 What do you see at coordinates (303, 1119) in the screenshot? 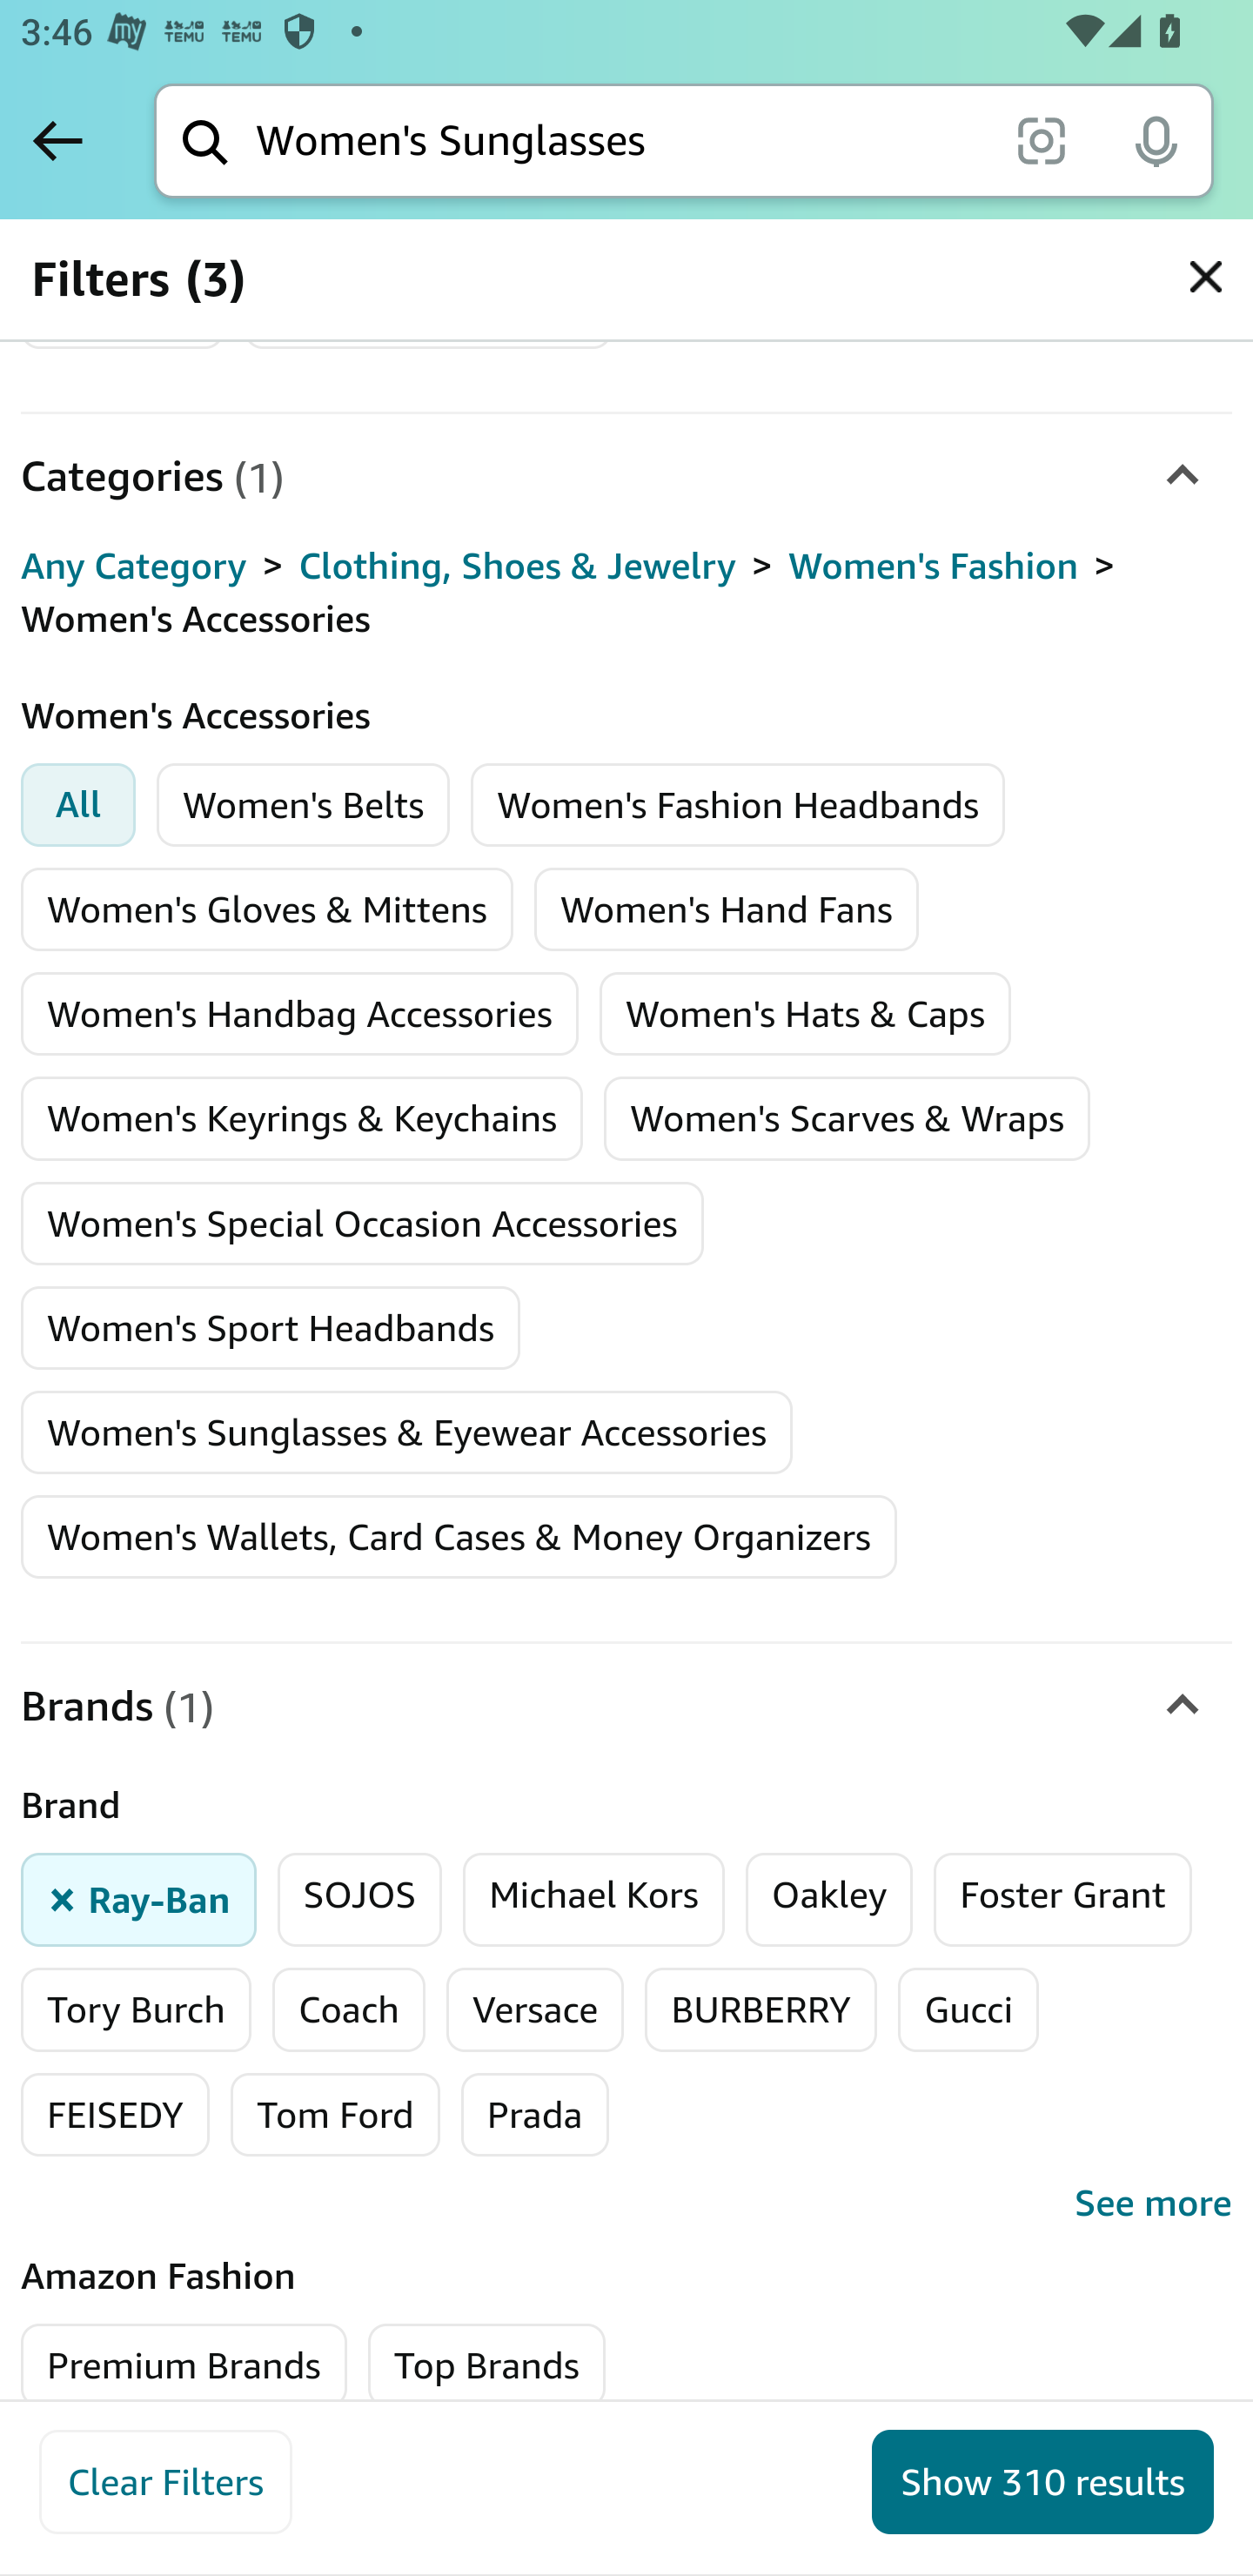
I see `Women's Keyrings & Keychains` at bounding box center [303, 1119].